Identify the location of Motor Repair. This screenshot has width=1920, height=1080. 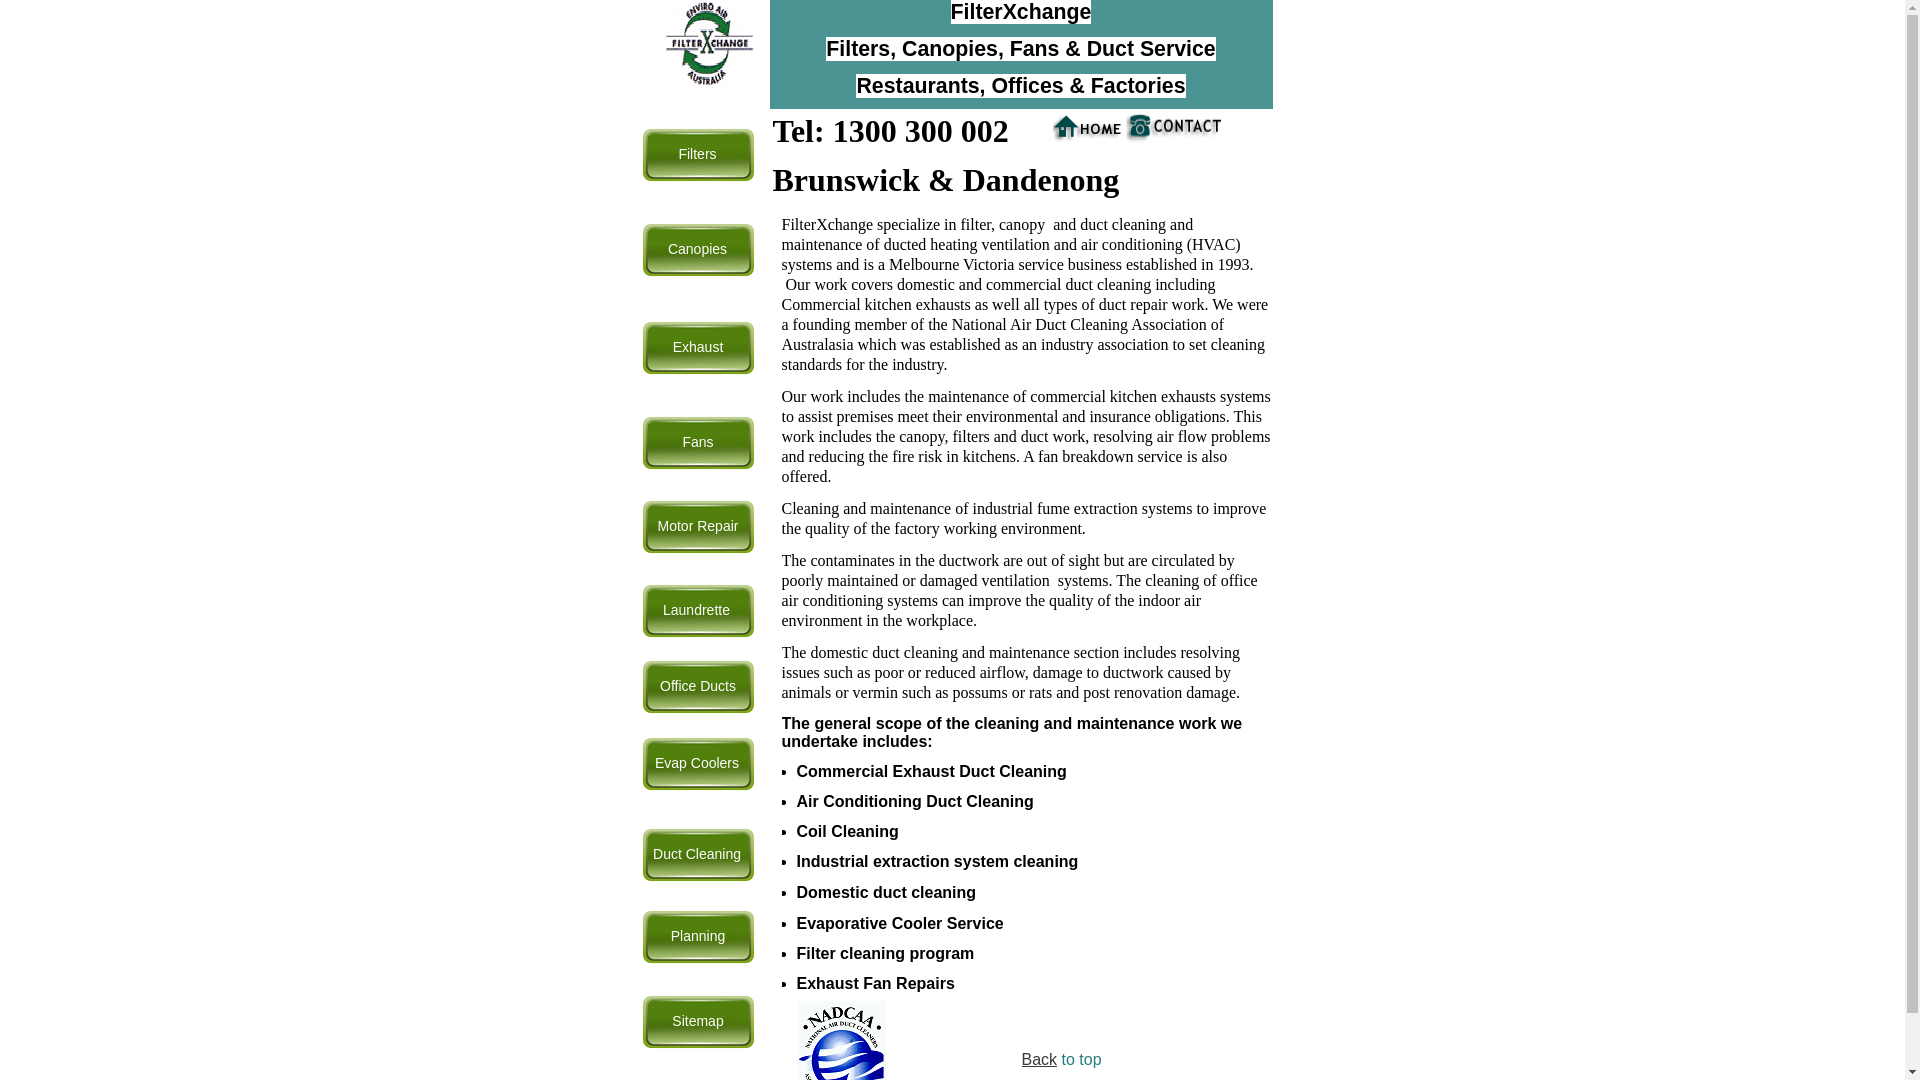
(698, 527).